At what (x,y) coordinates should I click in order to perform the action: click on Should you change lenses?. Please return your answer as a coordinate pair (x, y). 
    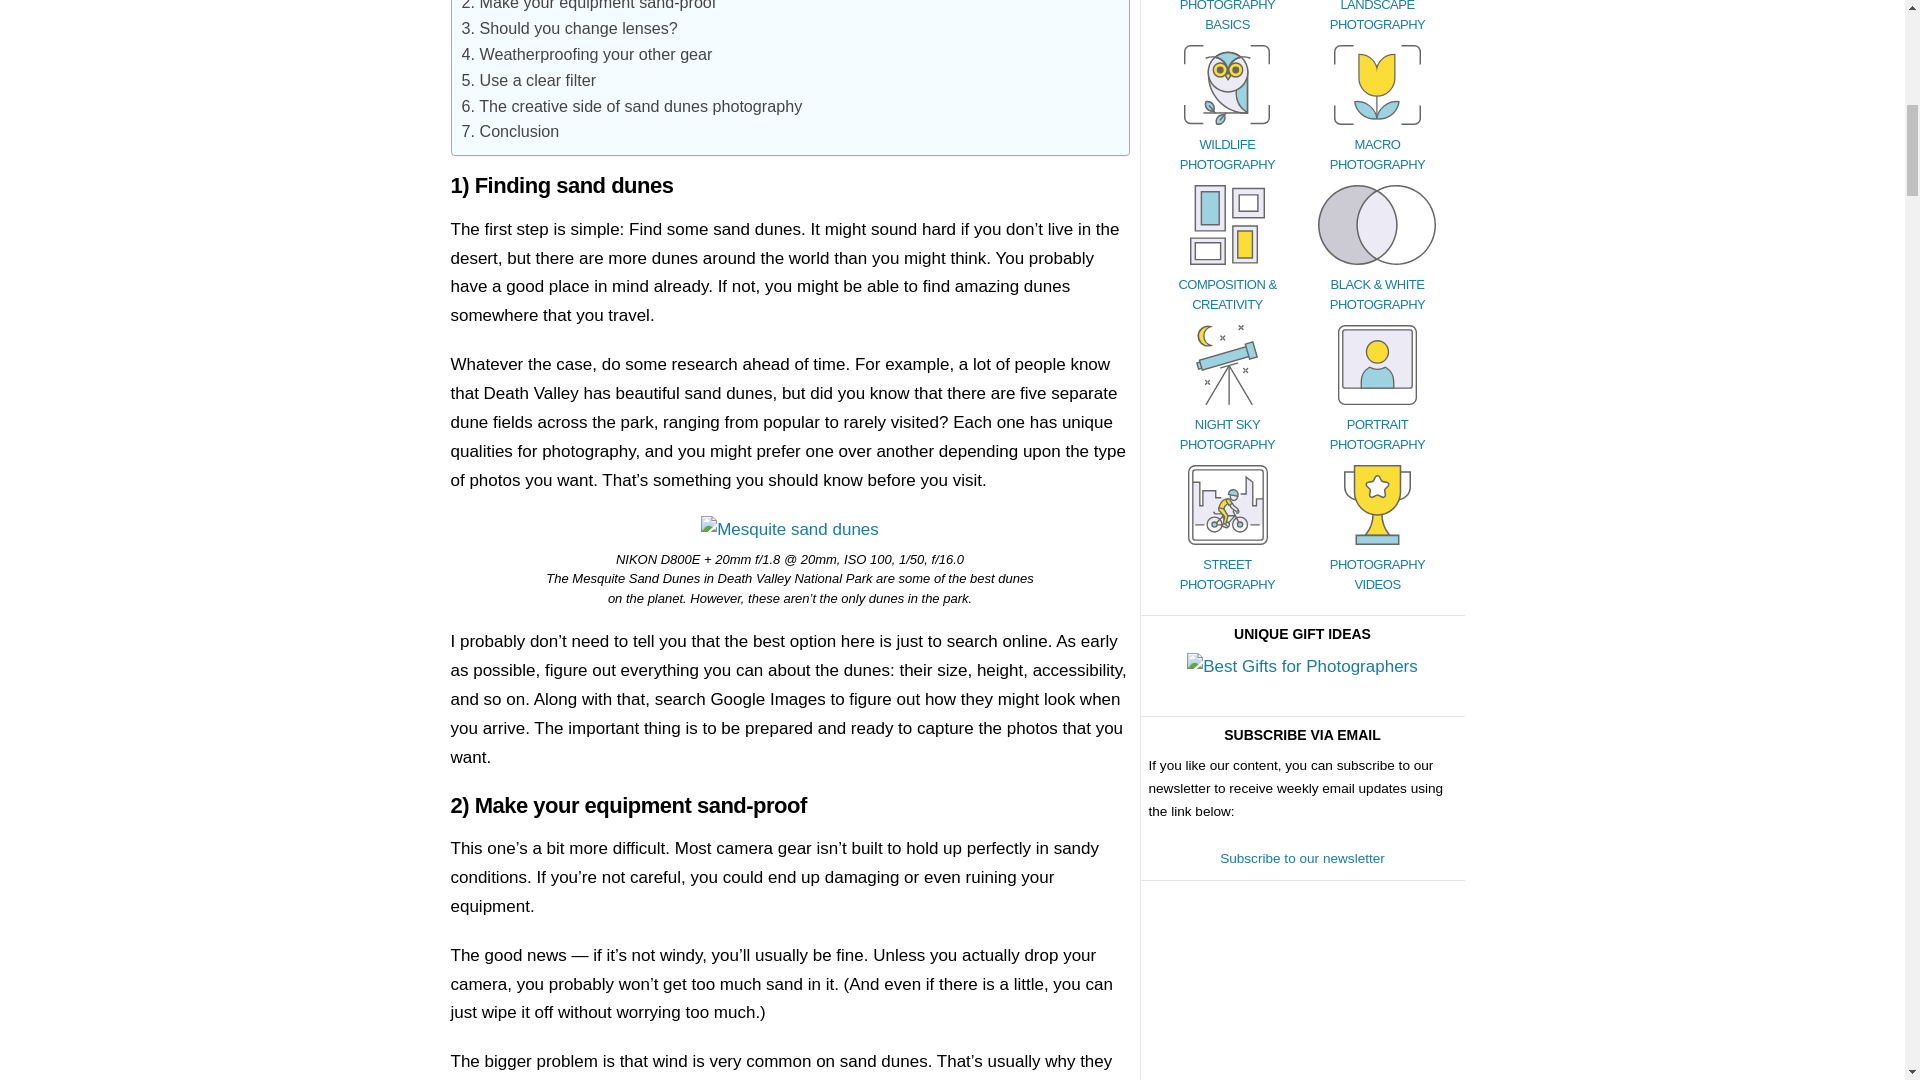
    Looking at the image, I should click on (570, 28).